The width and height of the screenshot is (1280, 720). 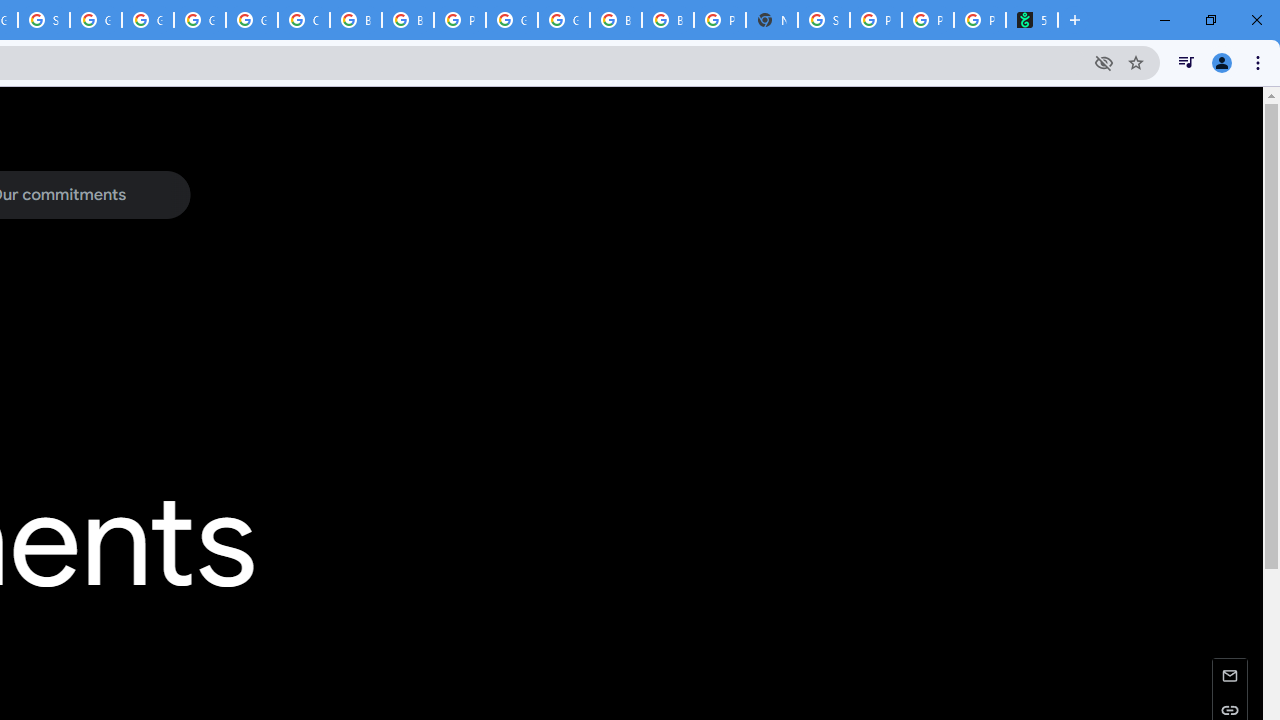 What do you see at coordinates (1230, 674) in the screenshot?
I see `Share this page (Email)` at bounding box center [1230, 674].